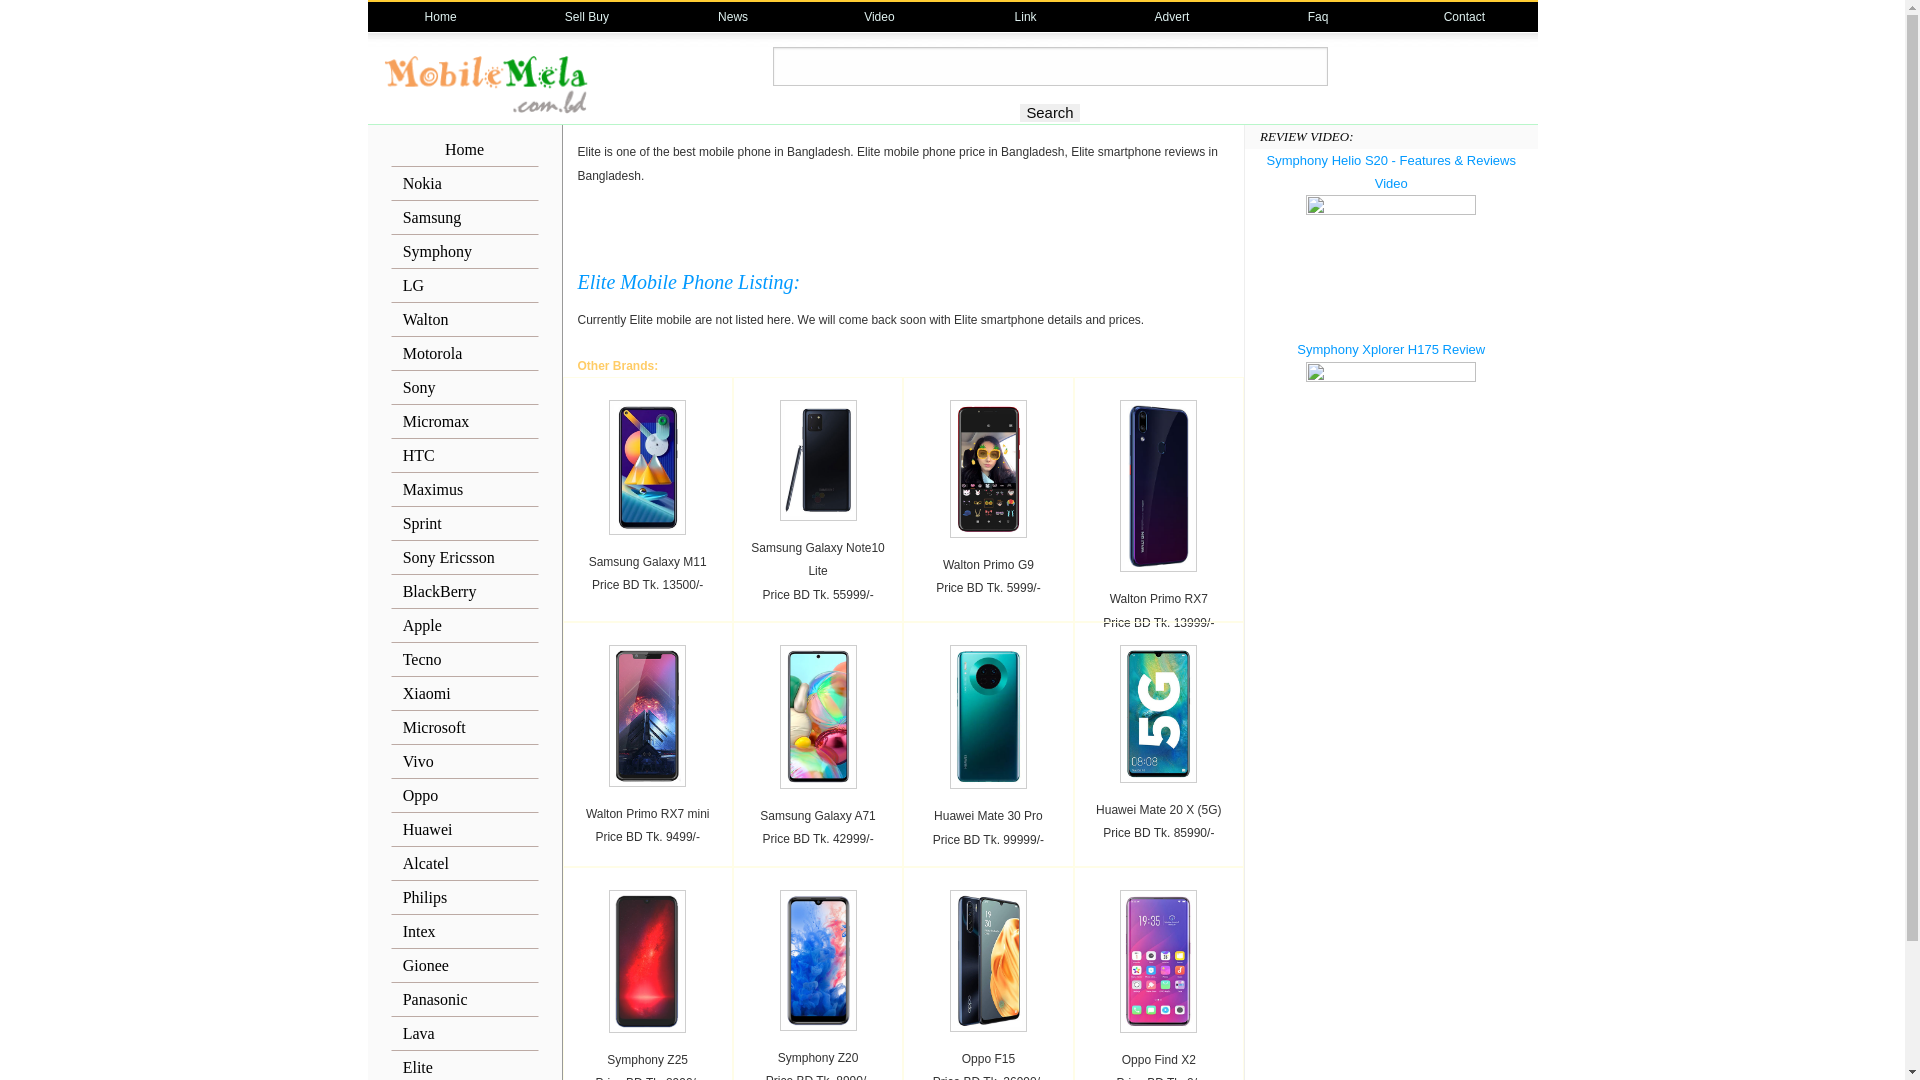  What do you see at coordinates (1391, 349) in the screenshot?
I see `Symphony Xplorer H175 Review` at bounding box center [1391, 349].